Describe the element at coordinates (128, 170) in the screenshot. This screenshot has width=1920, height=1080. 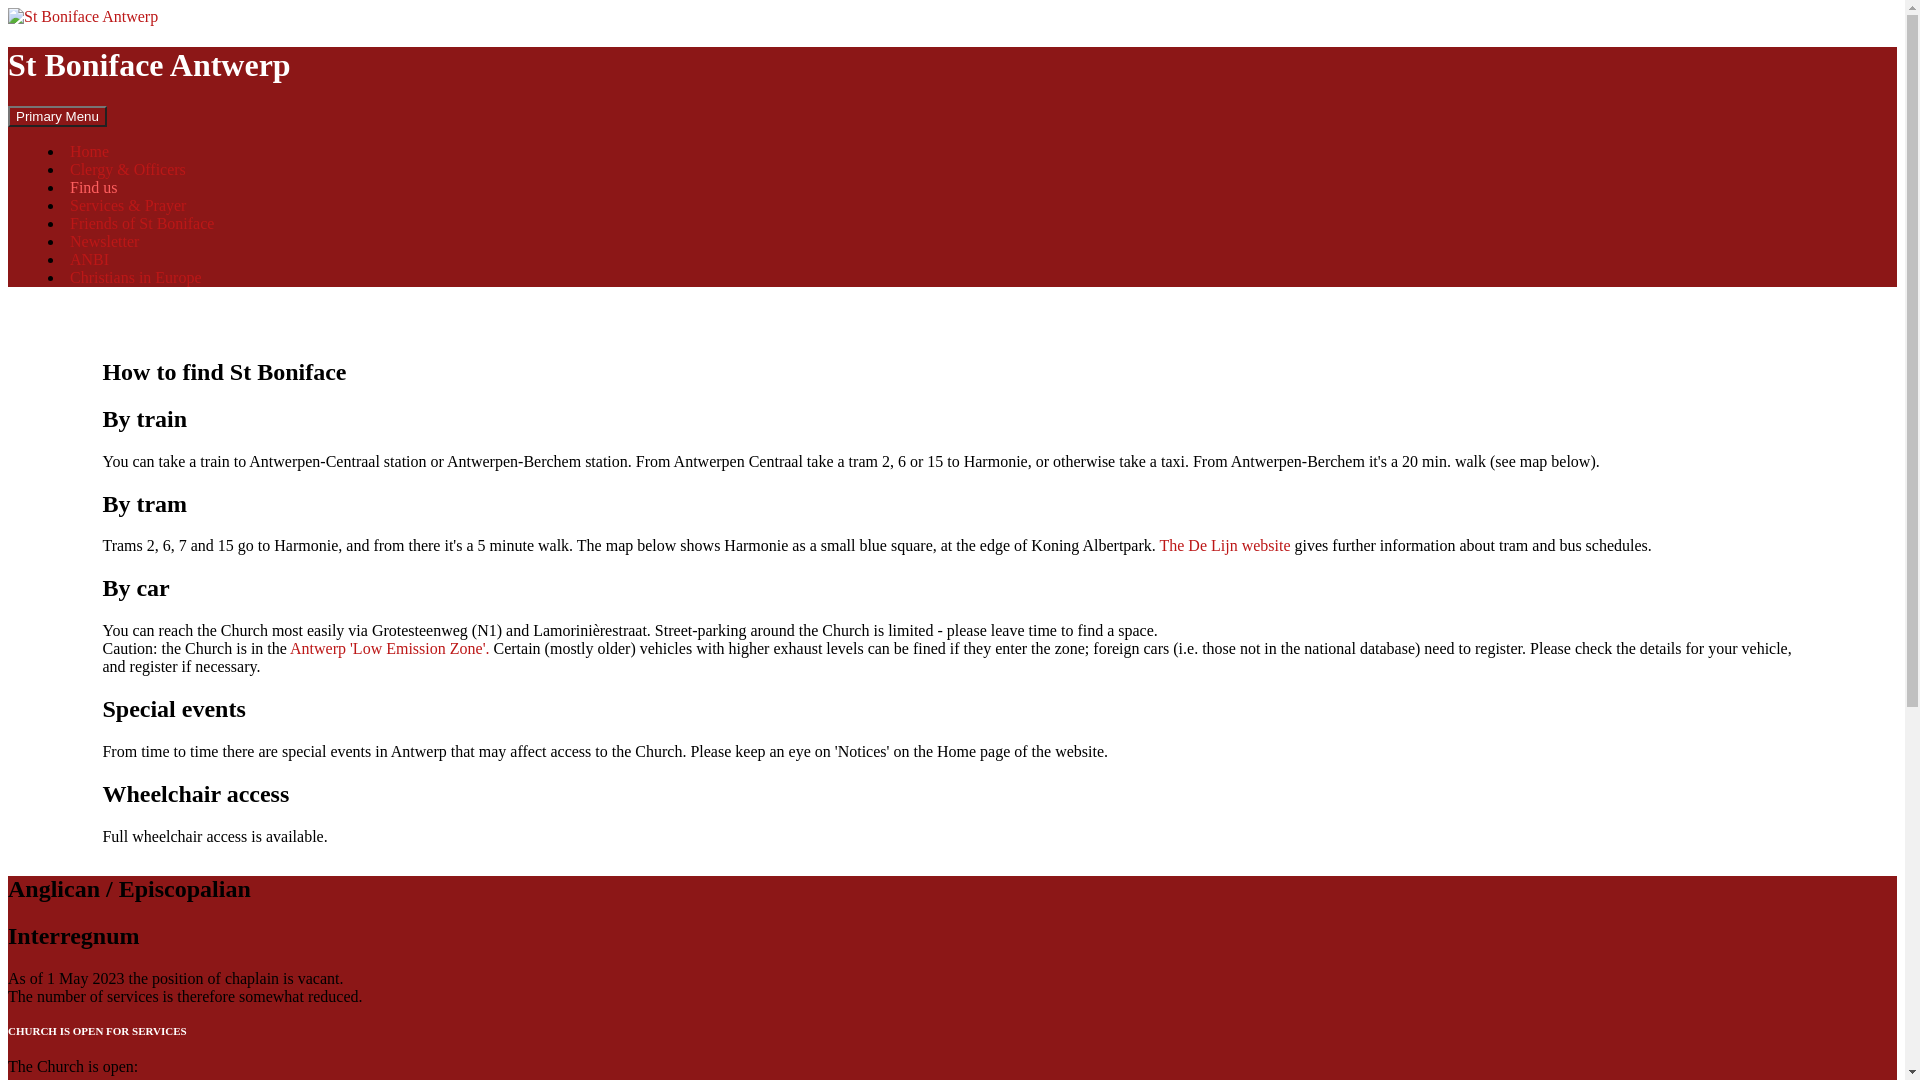
I see `Clergy & Officers` at that location.